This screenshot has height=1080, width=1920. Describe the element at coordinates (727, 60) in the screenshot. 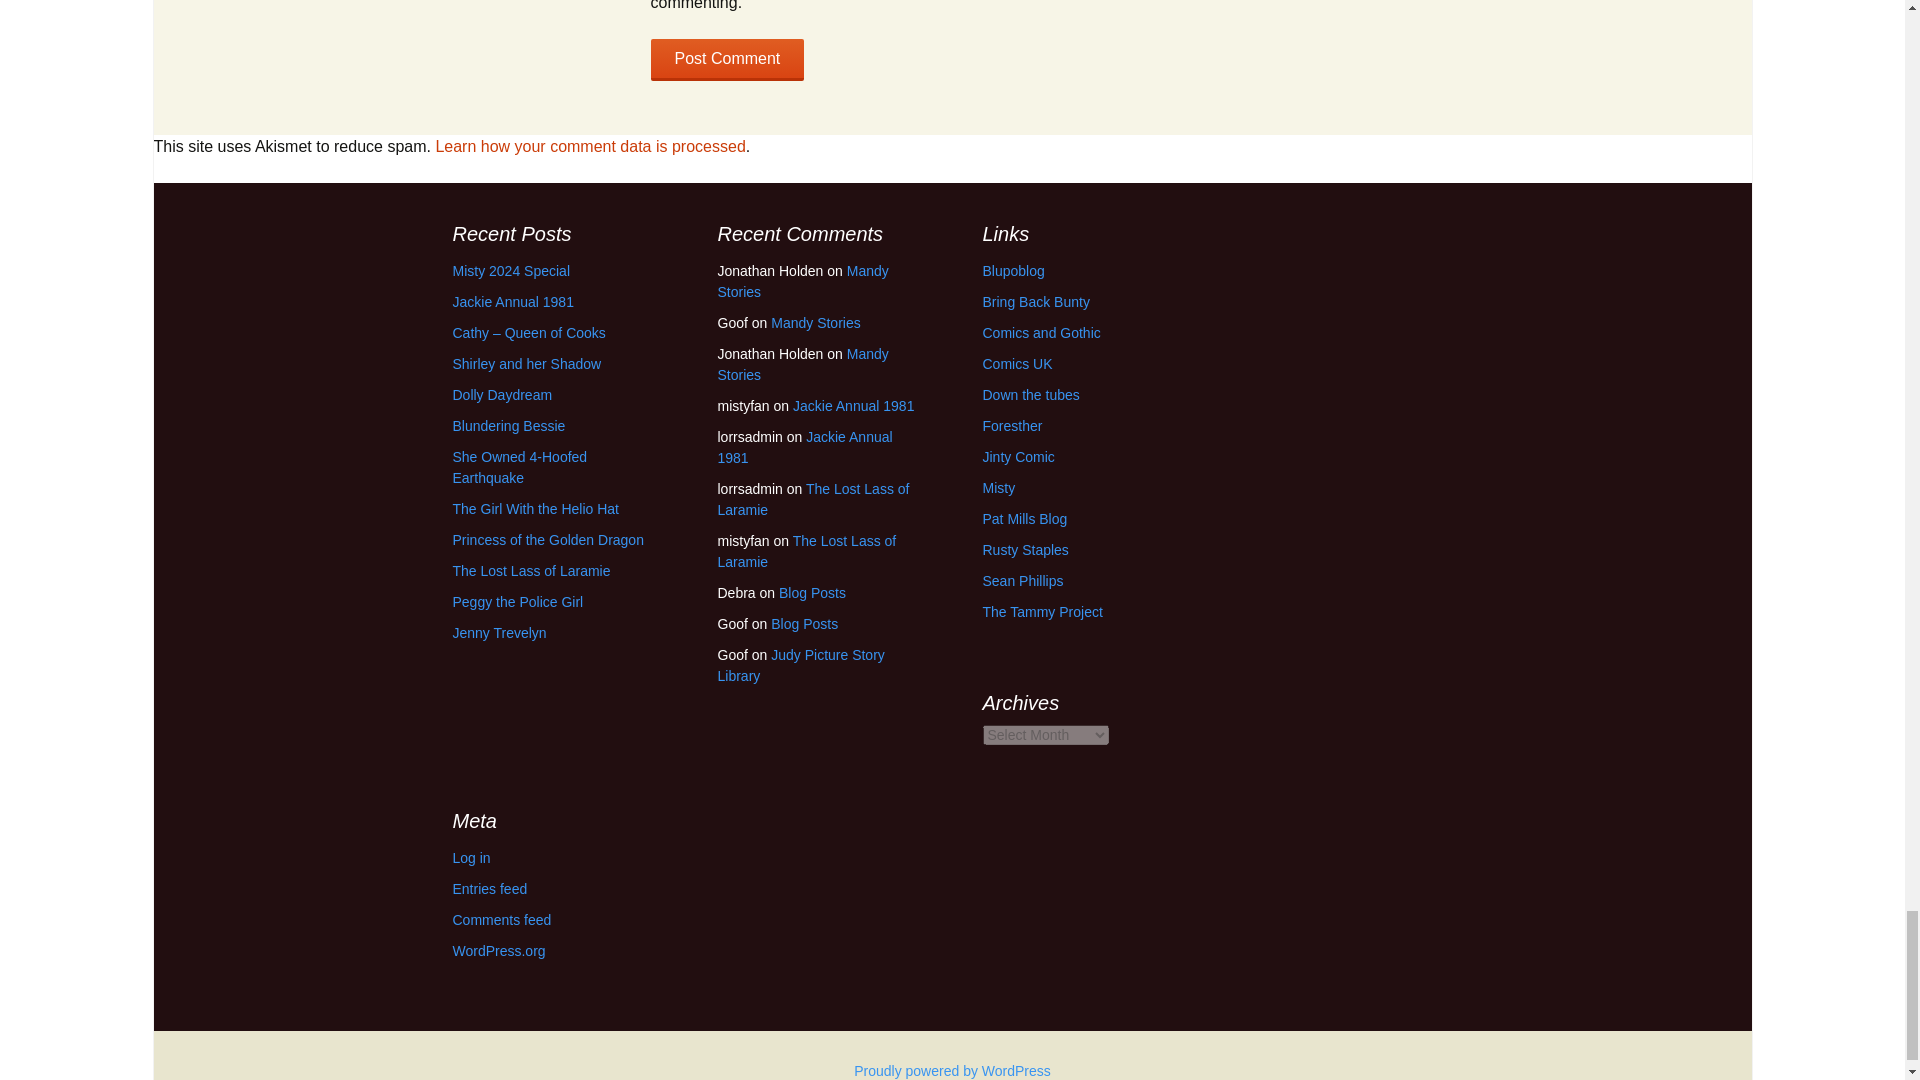

I see `Post Comment` at that location.